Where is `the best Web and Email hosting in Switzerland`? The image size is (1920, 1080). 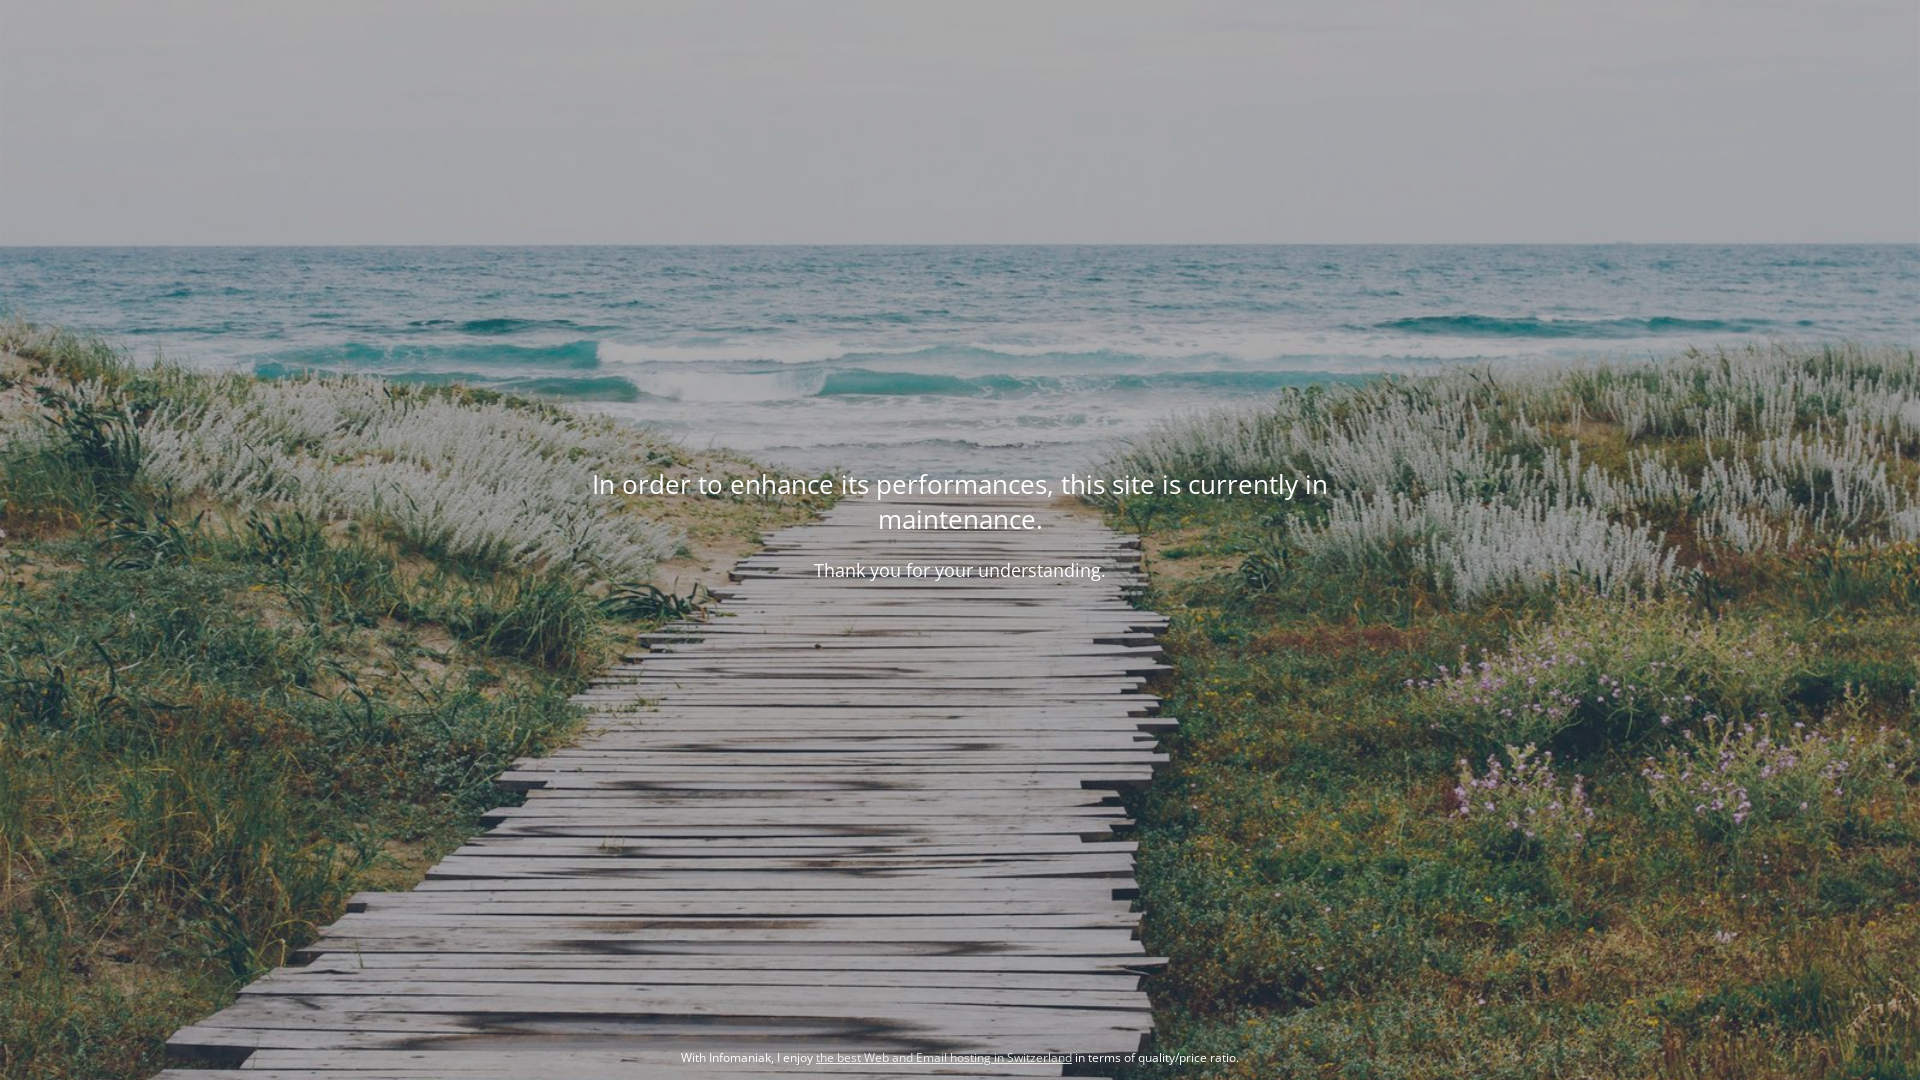
the best Web and Email hosting in Switzerland is located at coordinates (944, 1058).